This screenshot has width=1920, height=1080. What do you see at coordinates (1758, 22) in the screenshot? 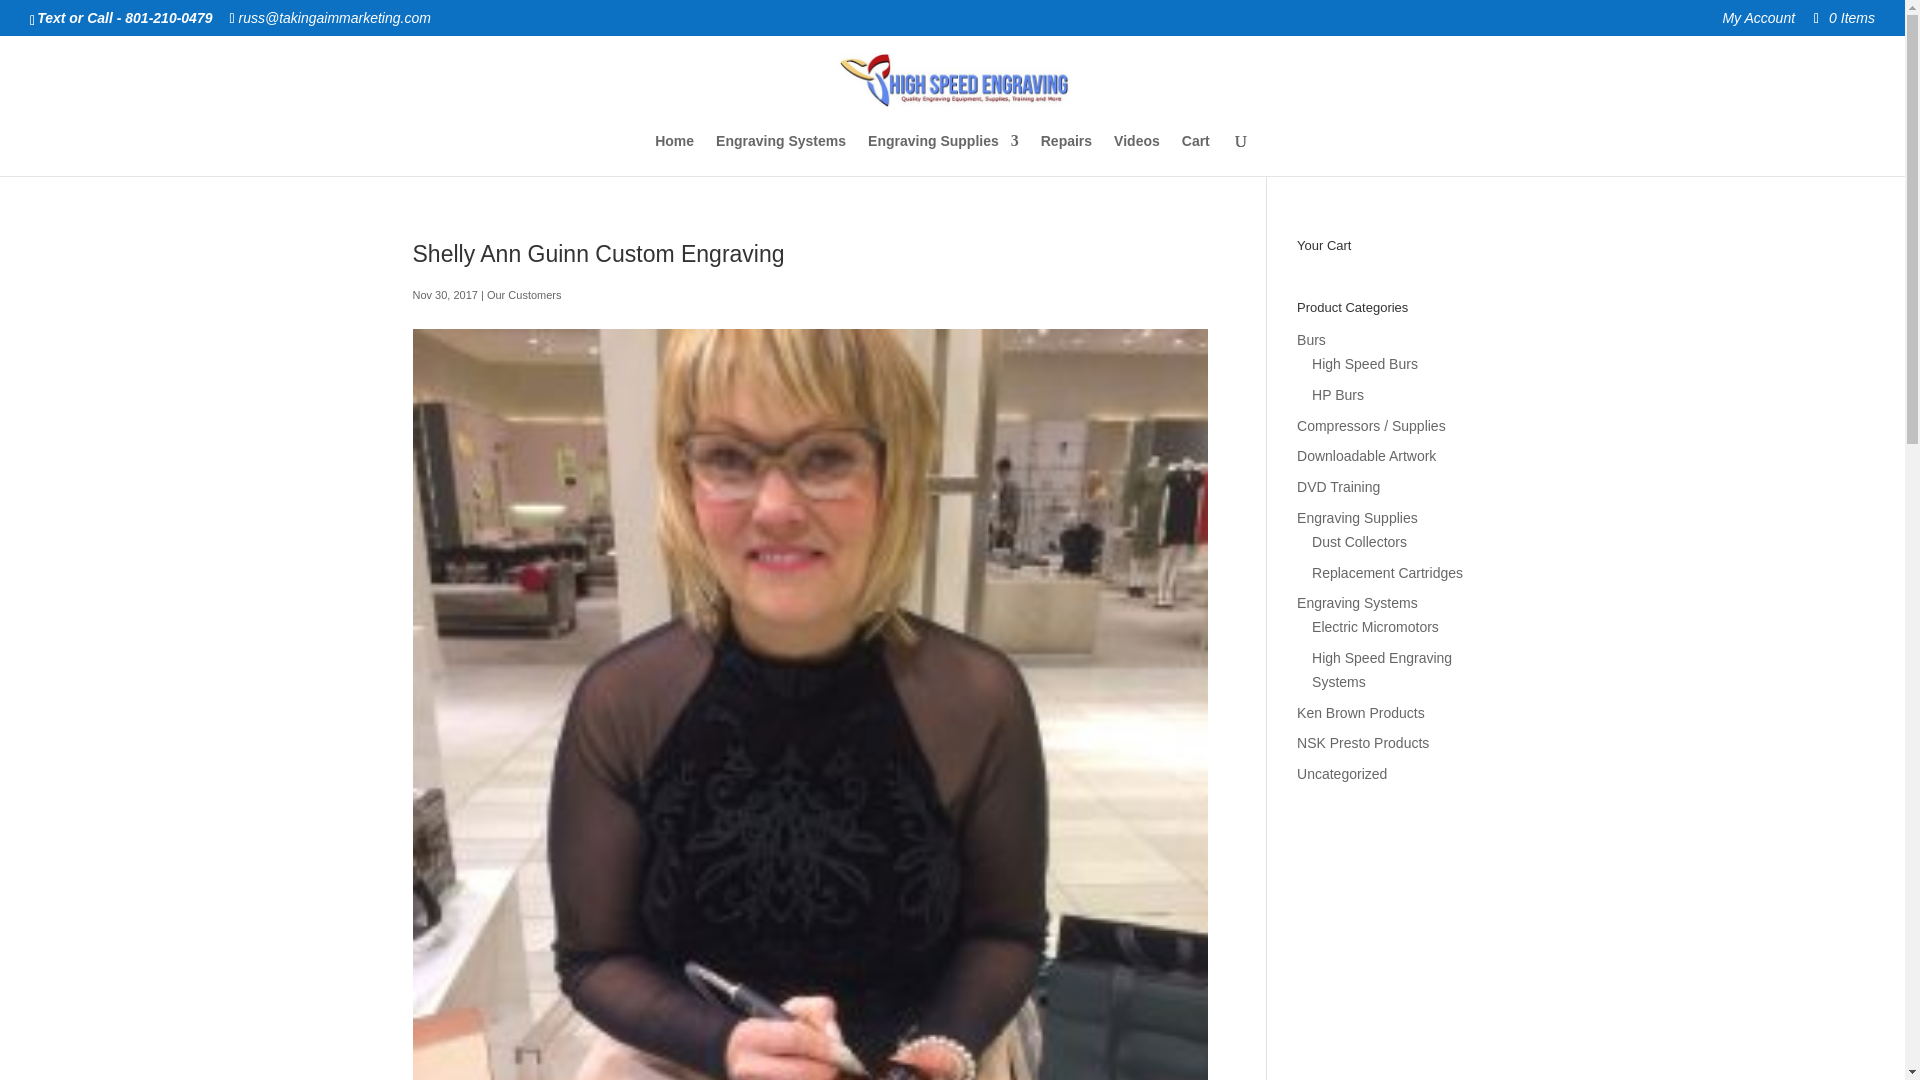
I see `My Account` at bounding box center [1758, 22].